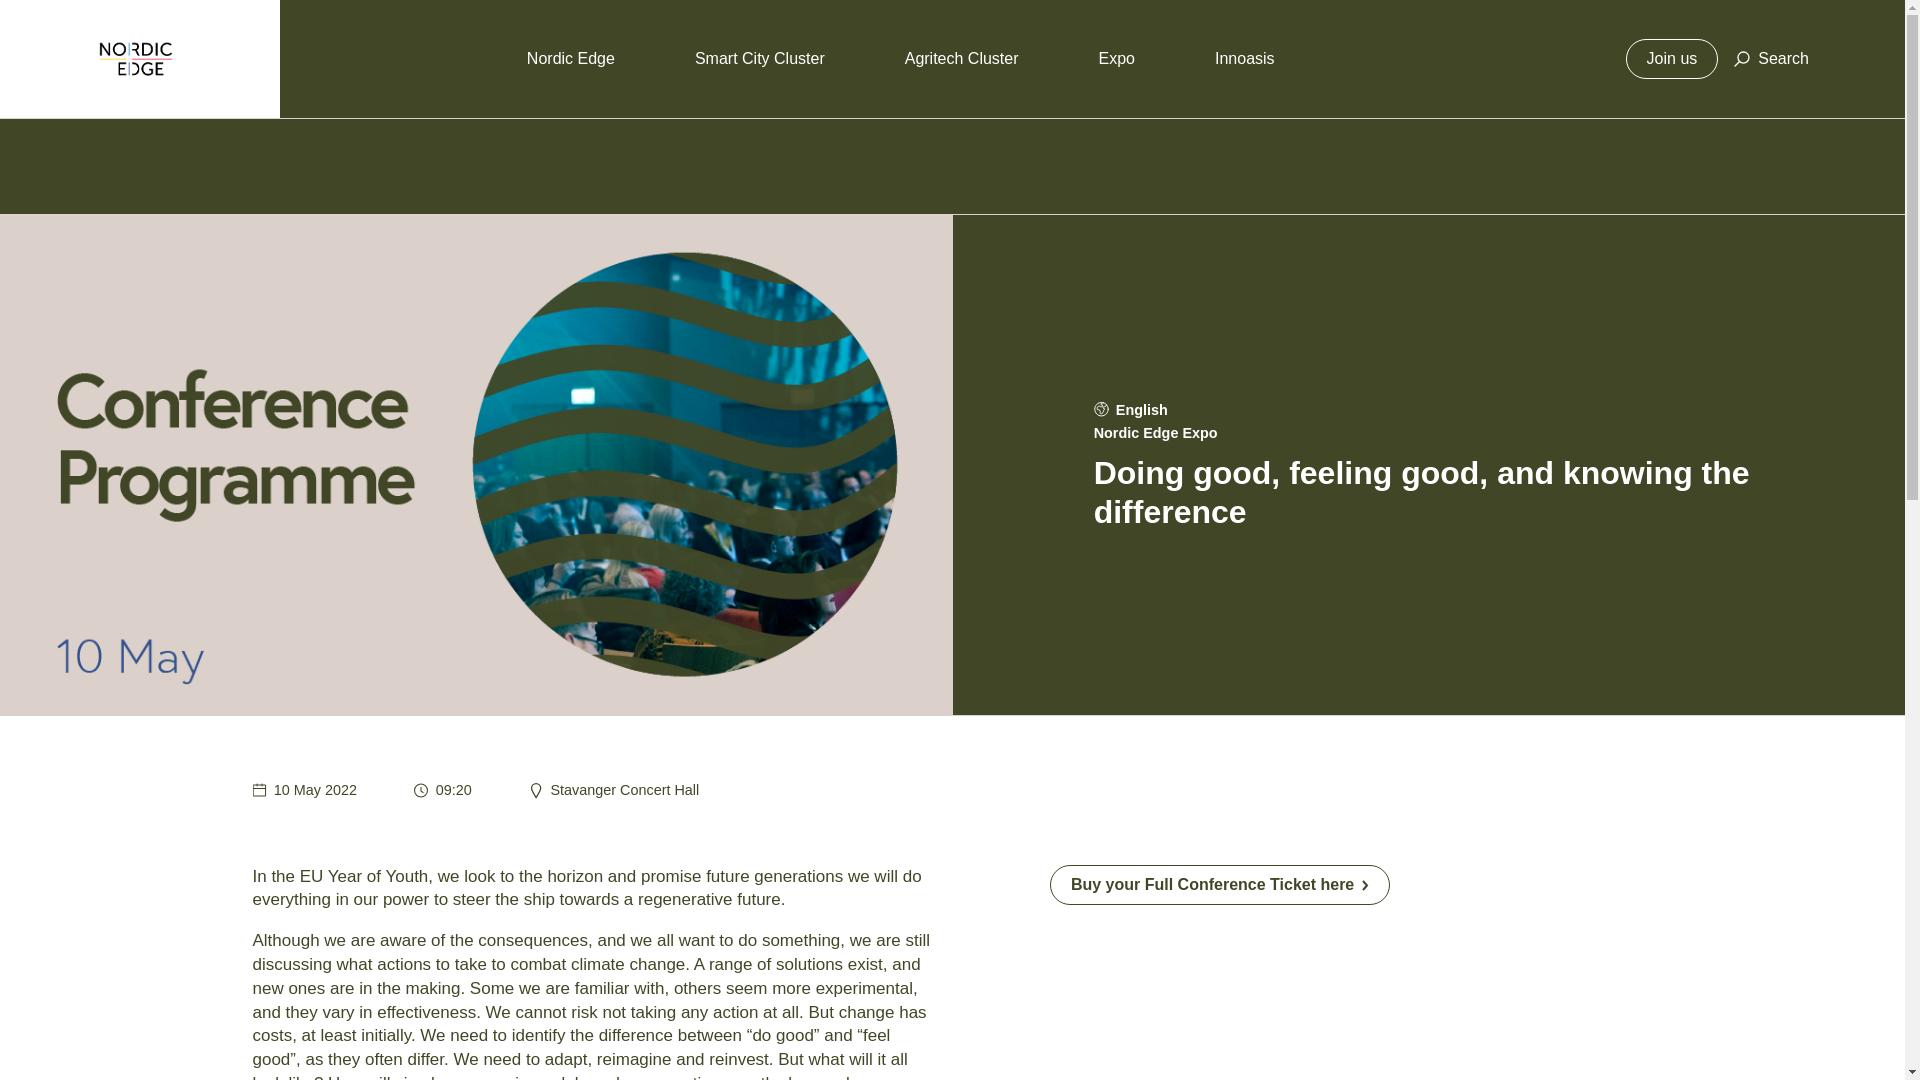  I want to click on Search, so click(1770, 58).